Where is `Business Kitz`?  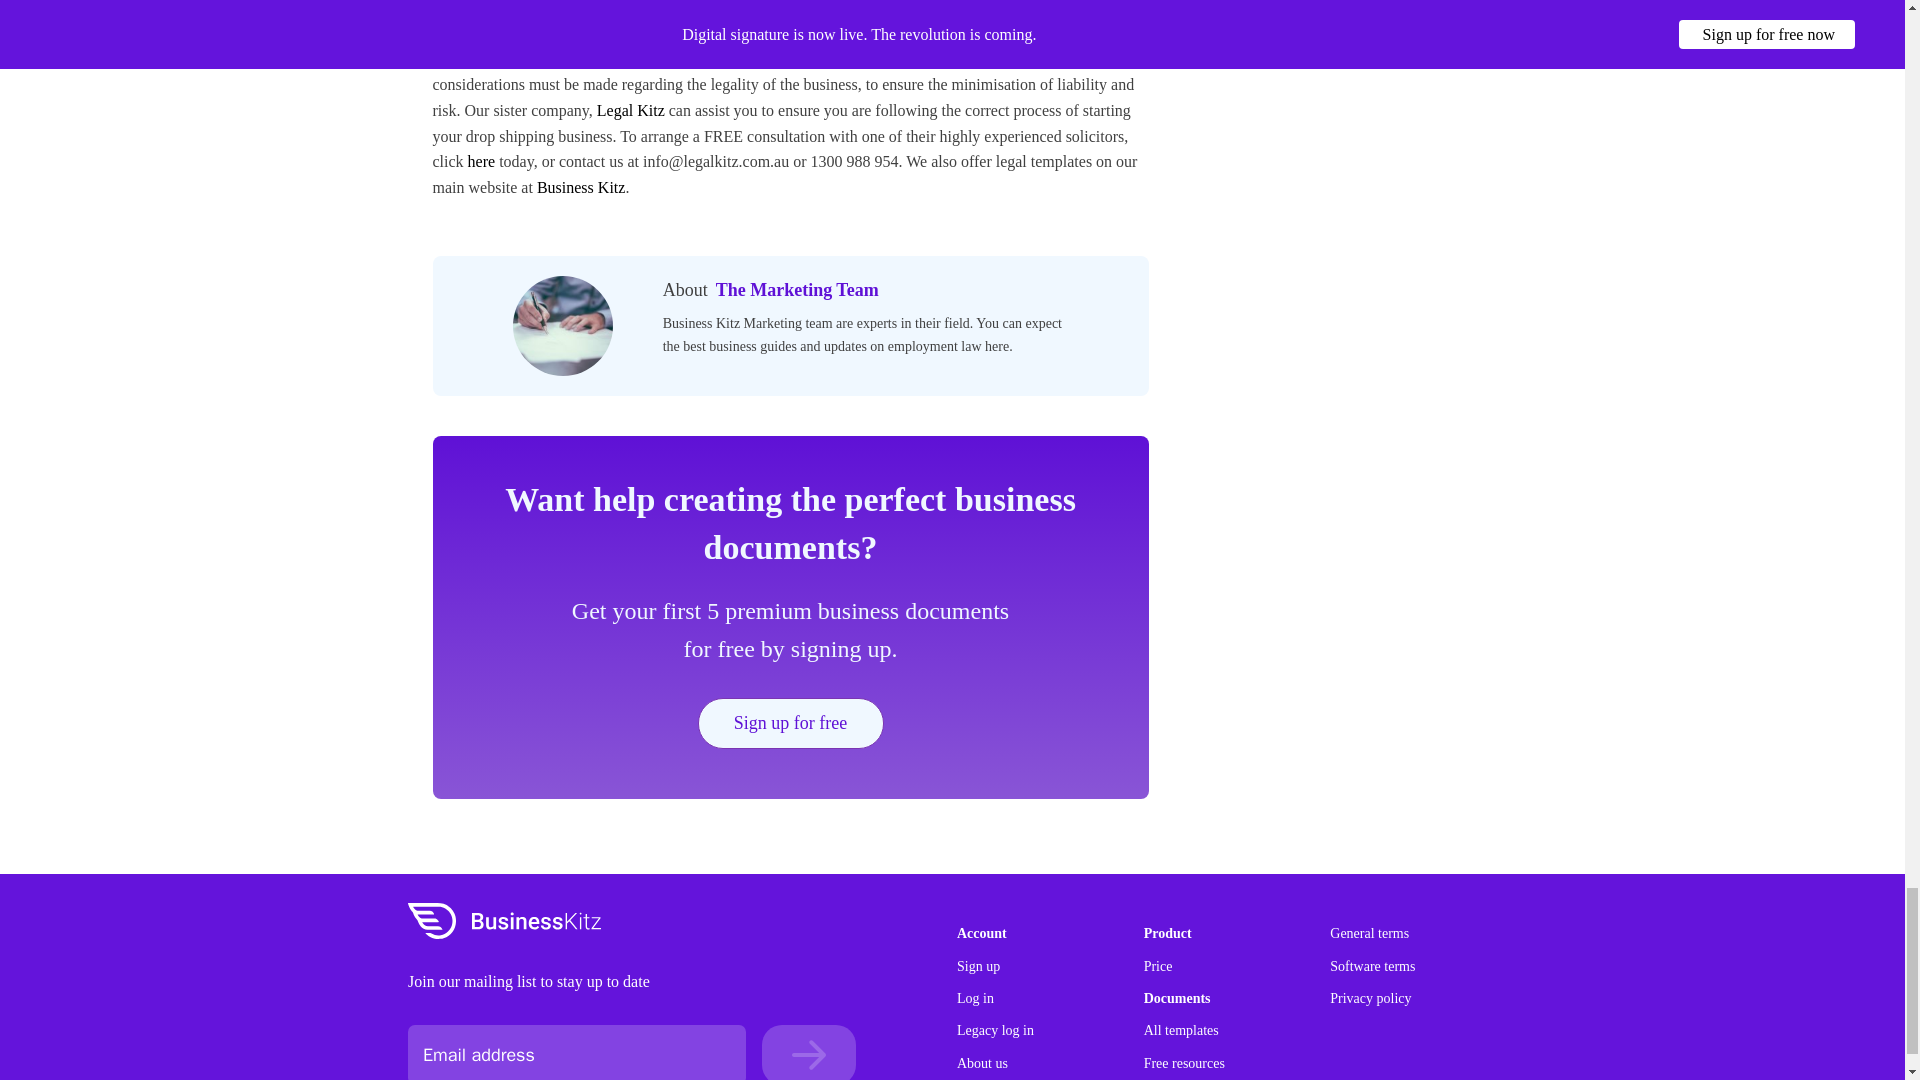 Business Kitz is located at coordinates (581, 187).